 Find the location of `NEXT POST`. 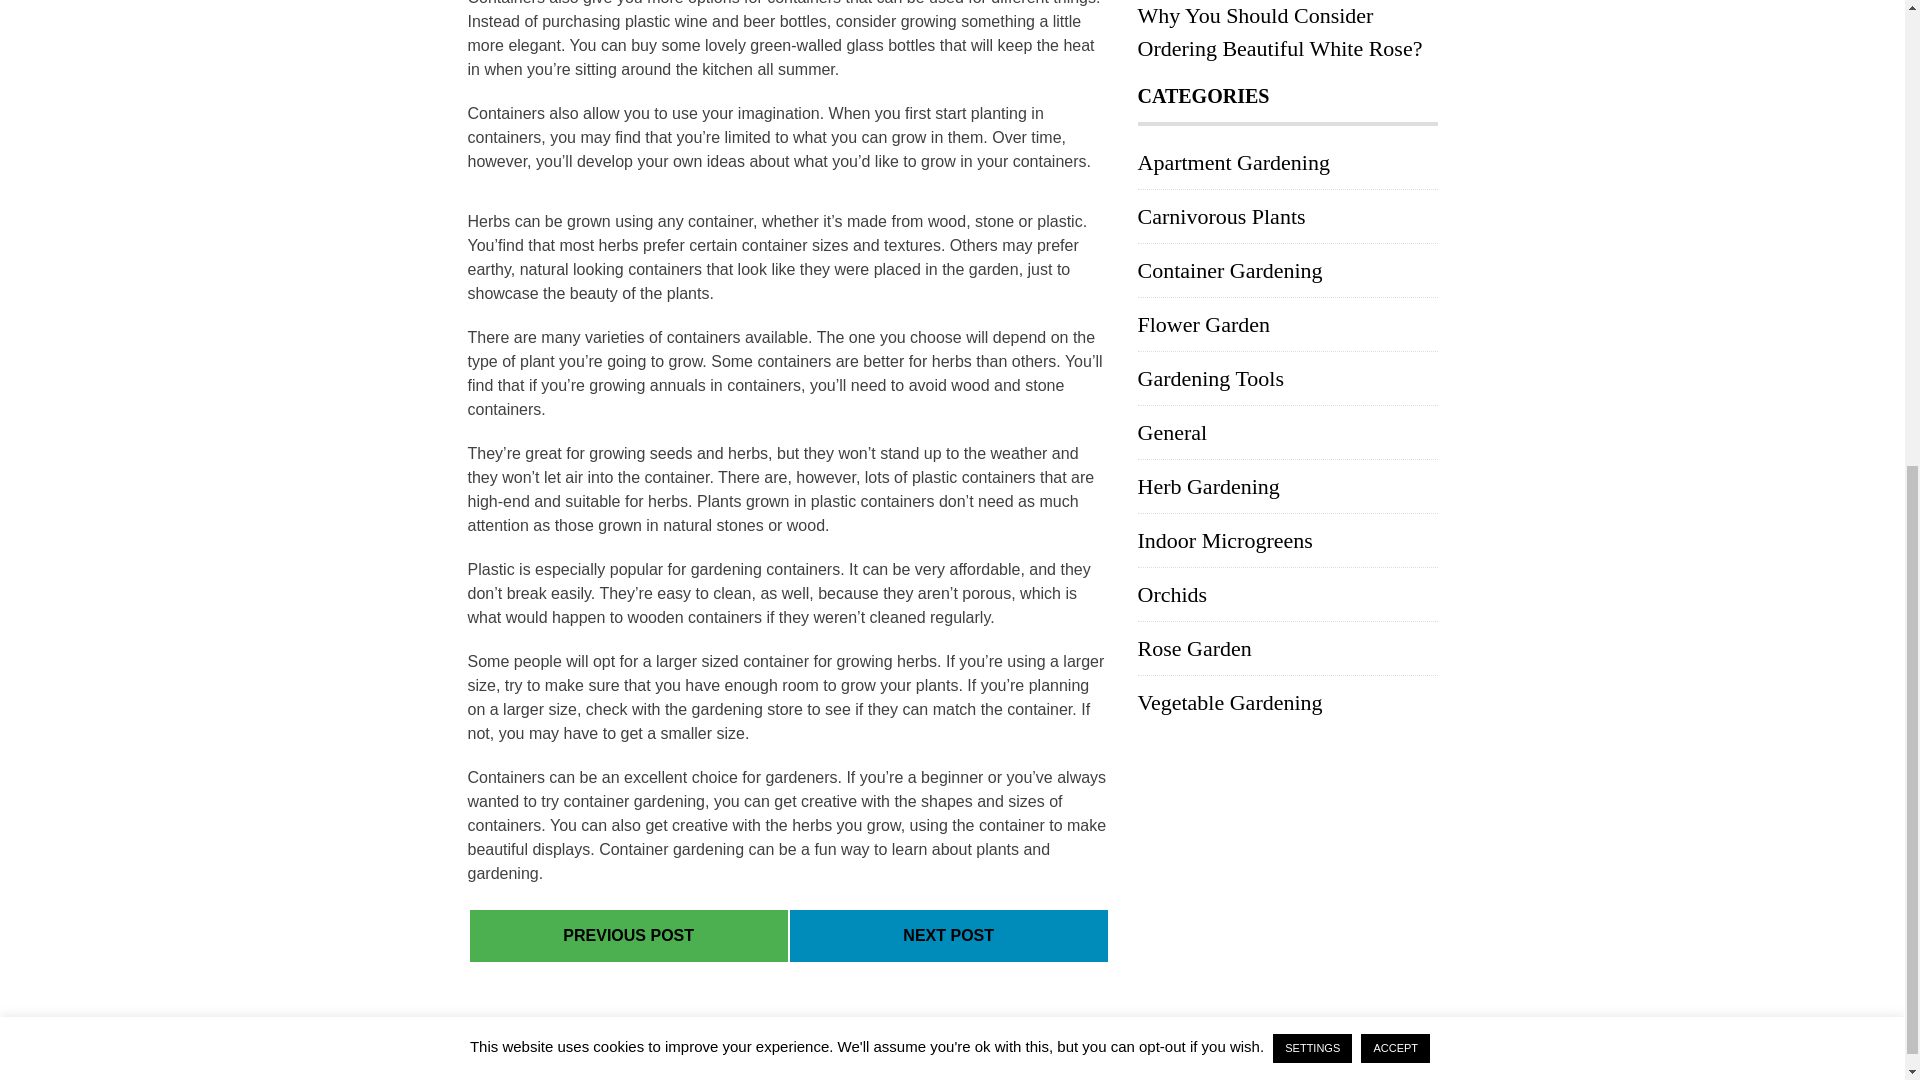

NEXT POST is located at coordinates (948, 934).